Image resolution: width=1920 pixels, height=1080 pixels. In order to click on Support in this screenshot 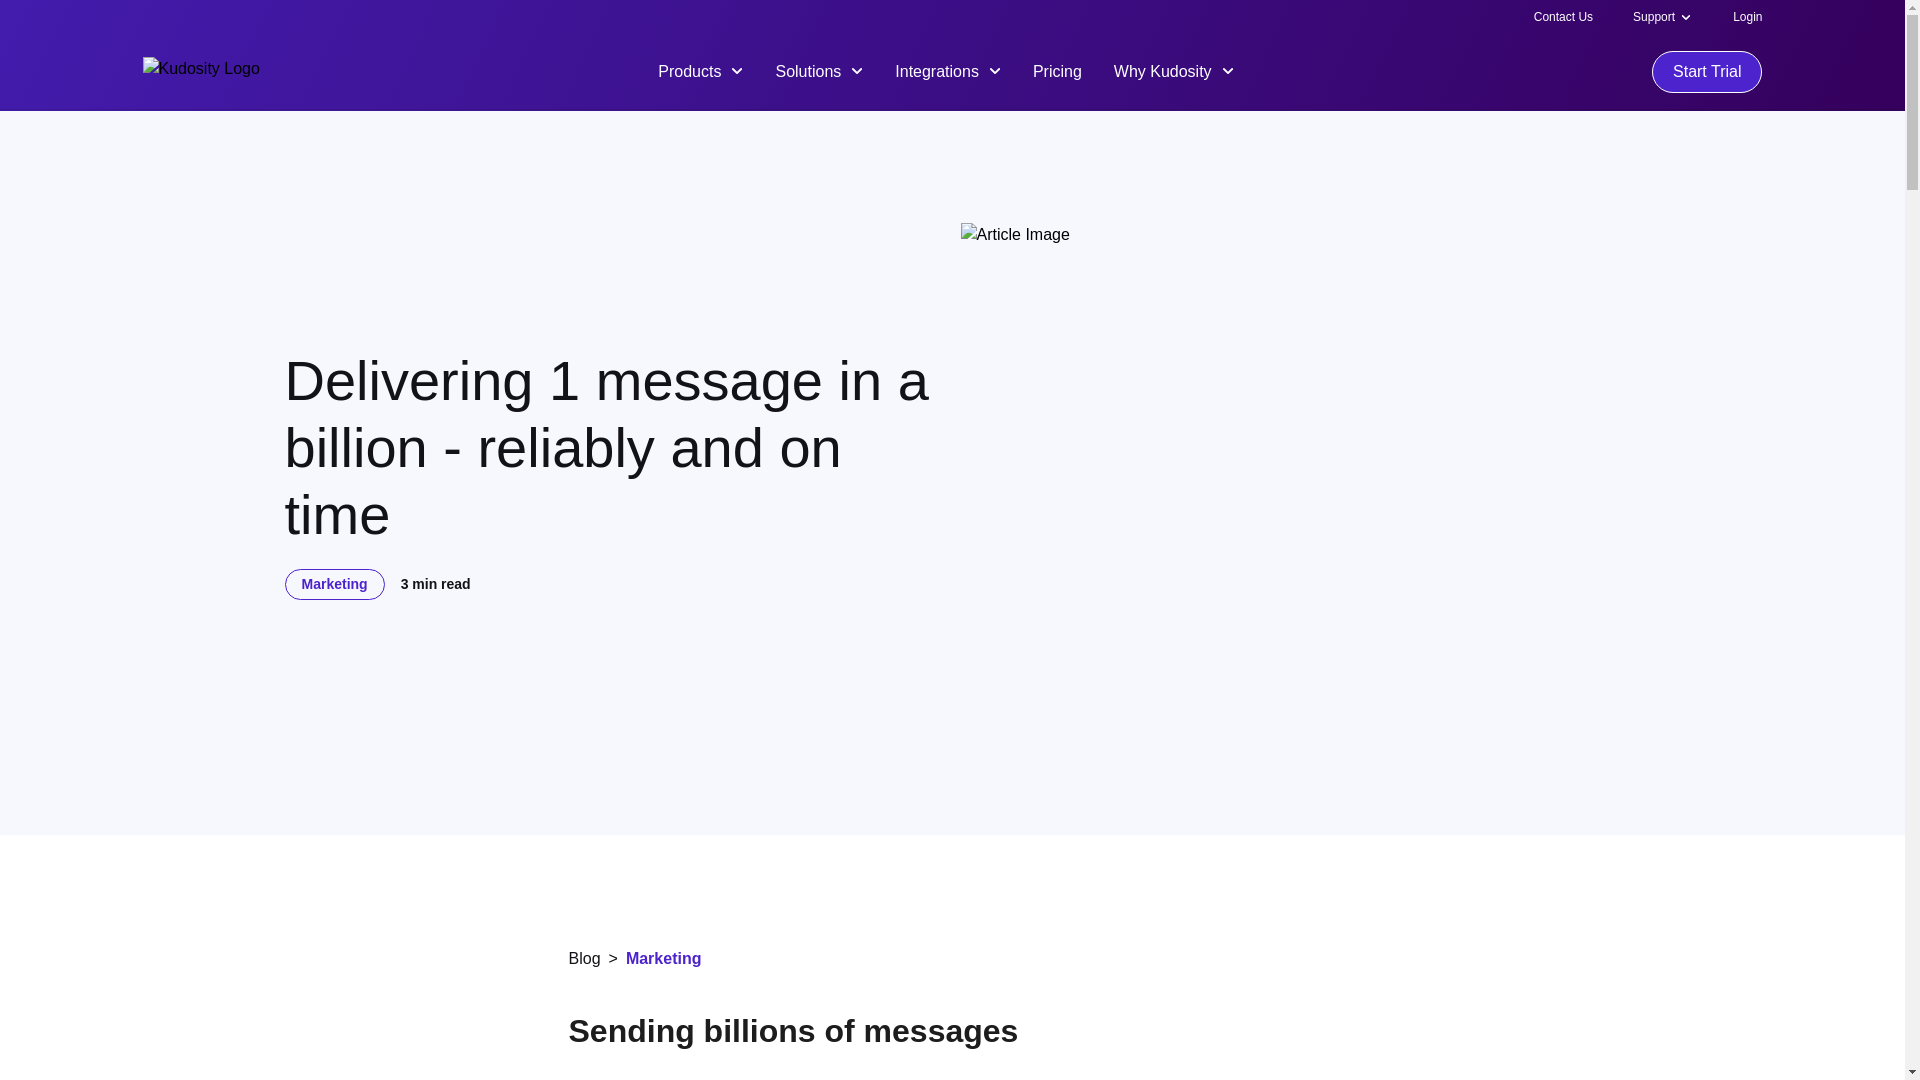, I will do `click(1654, 16)`.